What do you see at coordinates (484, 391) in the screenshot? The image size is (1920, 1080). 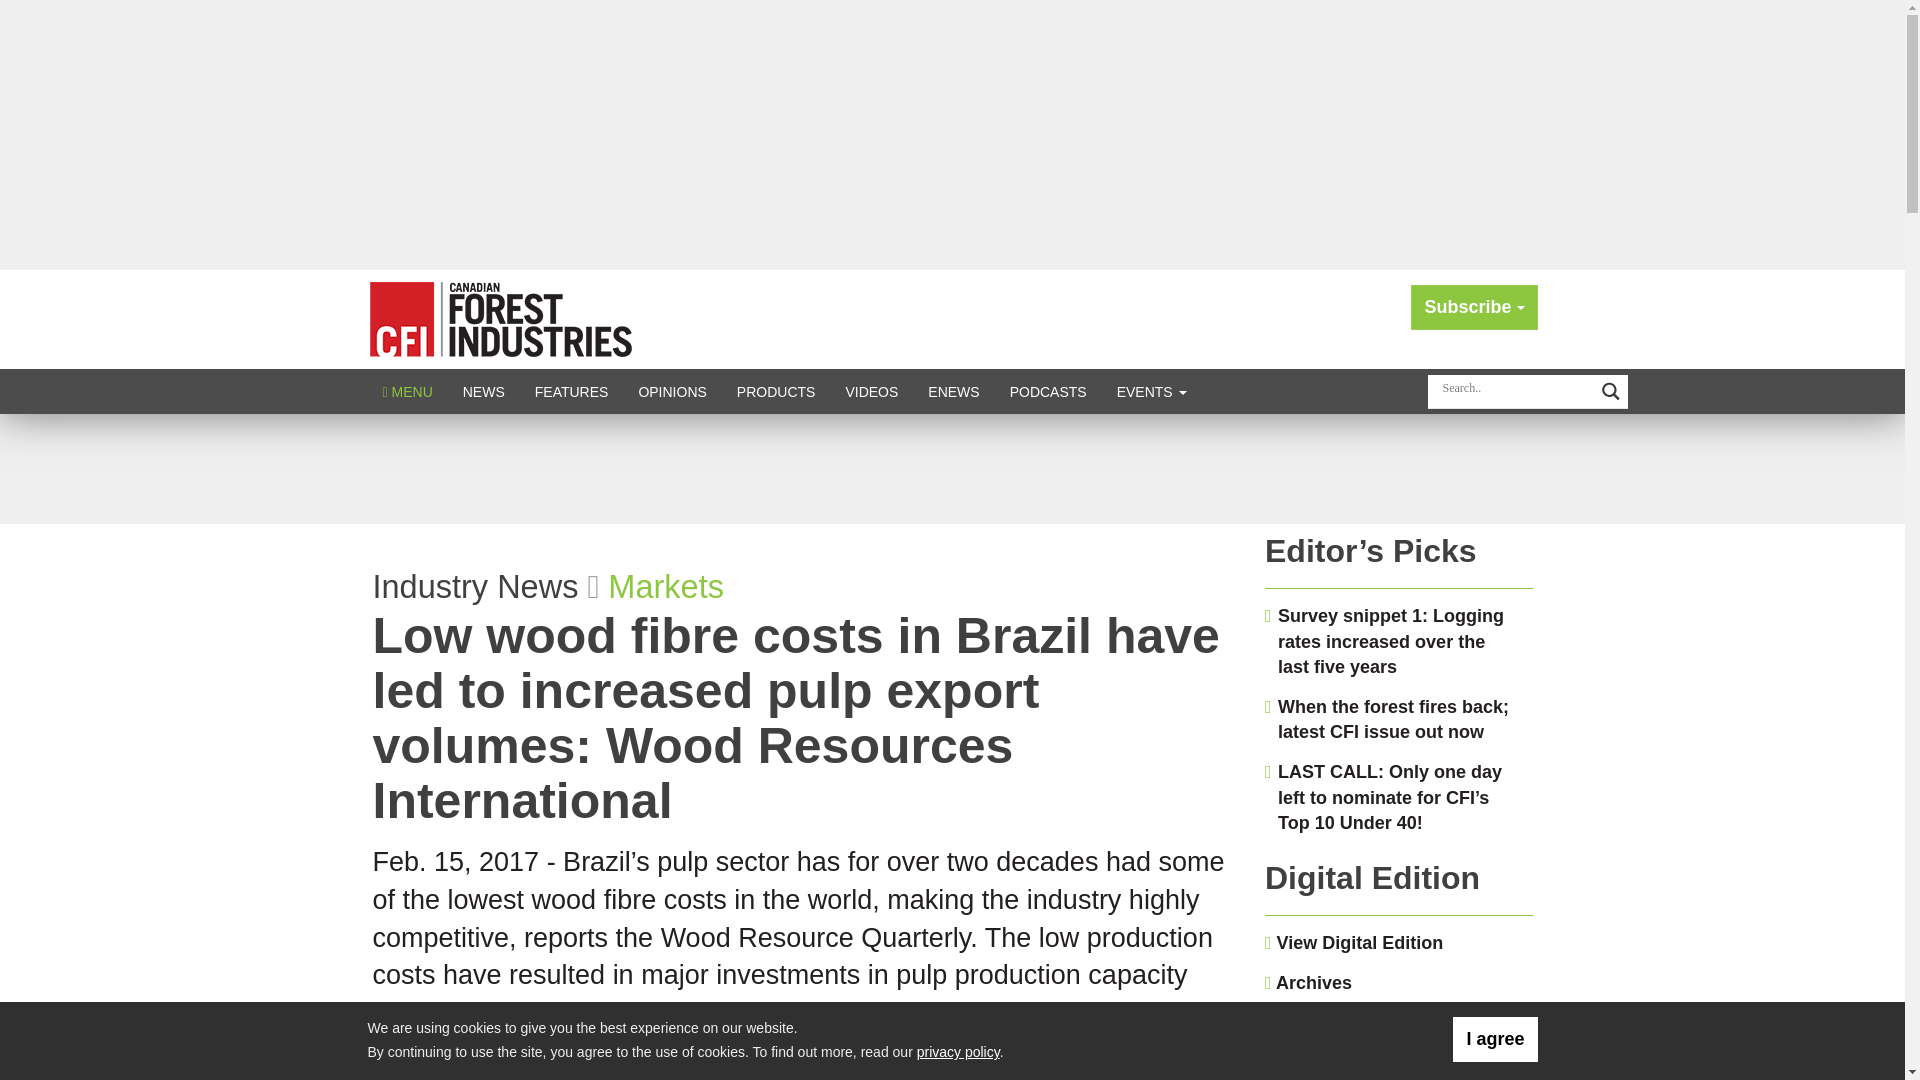 I see `NEWS` at bounding box center [484, 391].